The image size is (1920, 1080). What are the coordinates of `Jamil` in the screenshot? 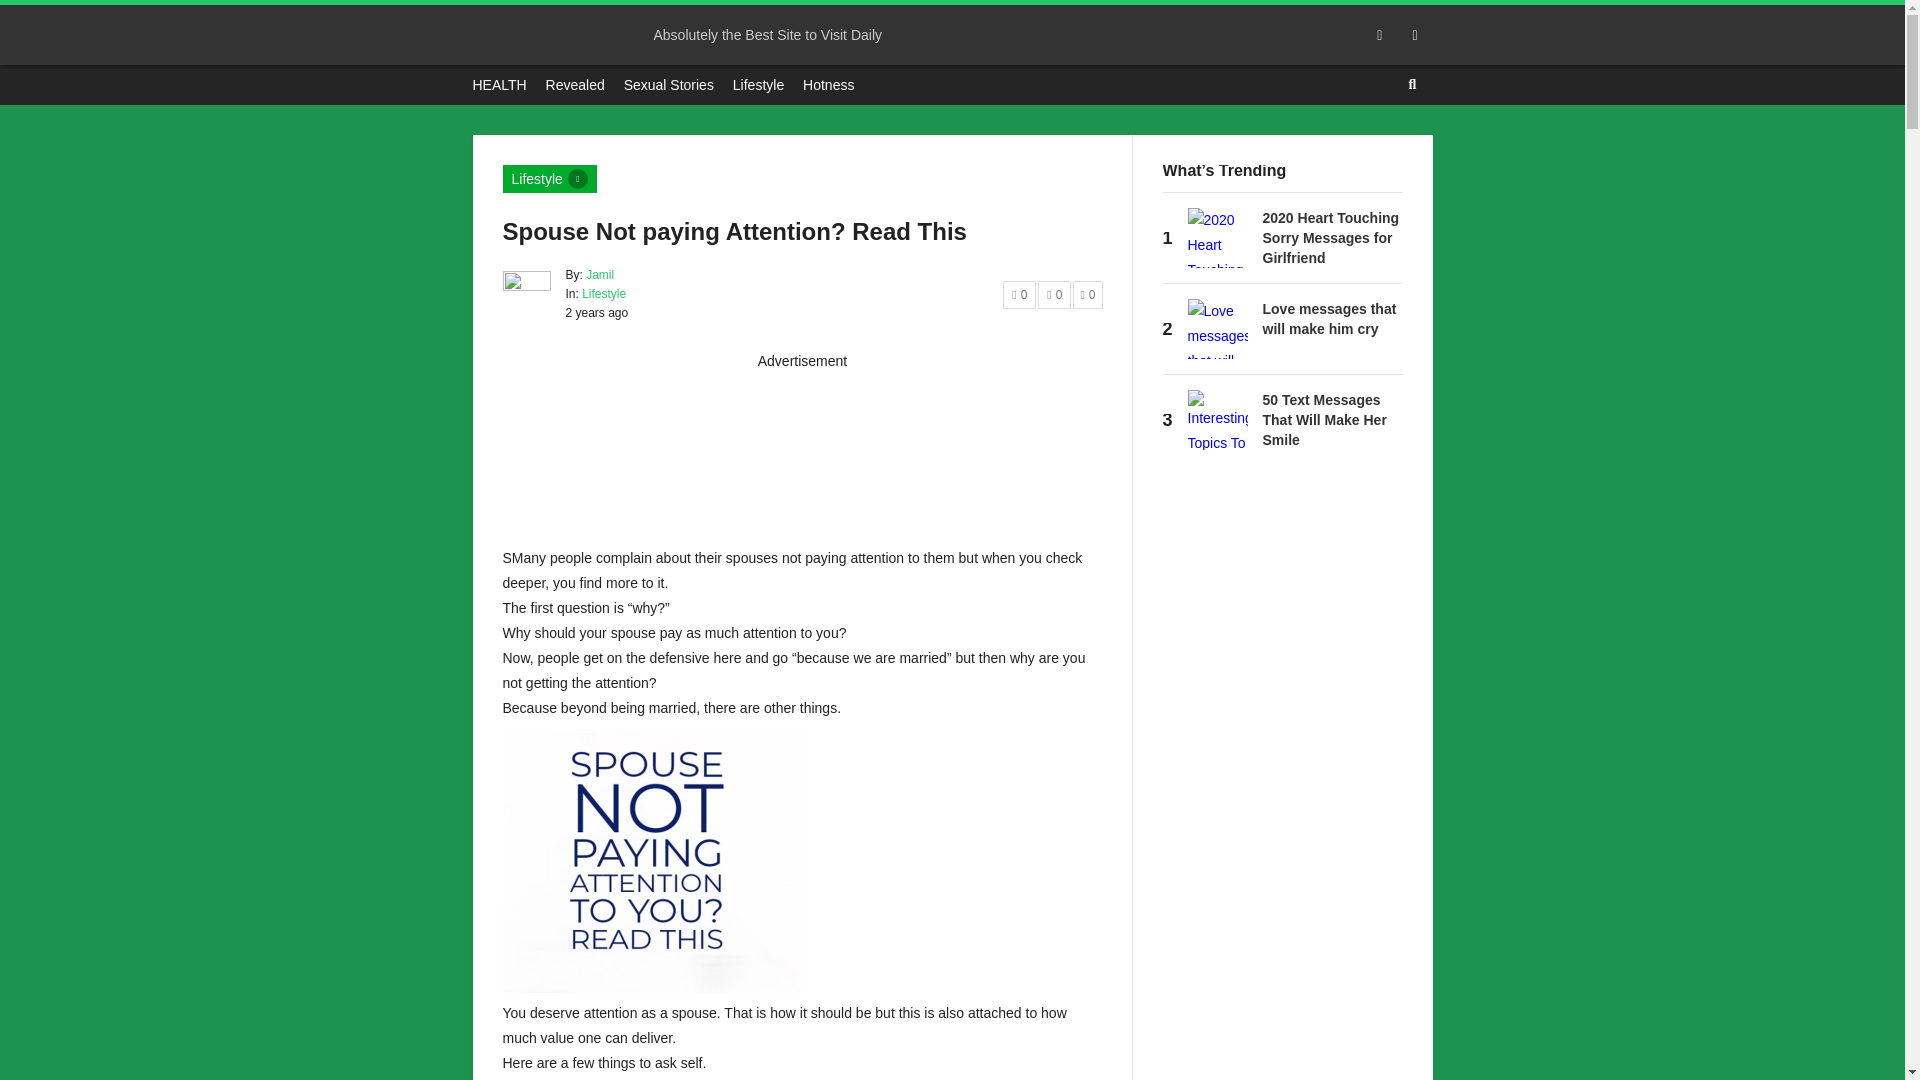 It's located at (600, 274).